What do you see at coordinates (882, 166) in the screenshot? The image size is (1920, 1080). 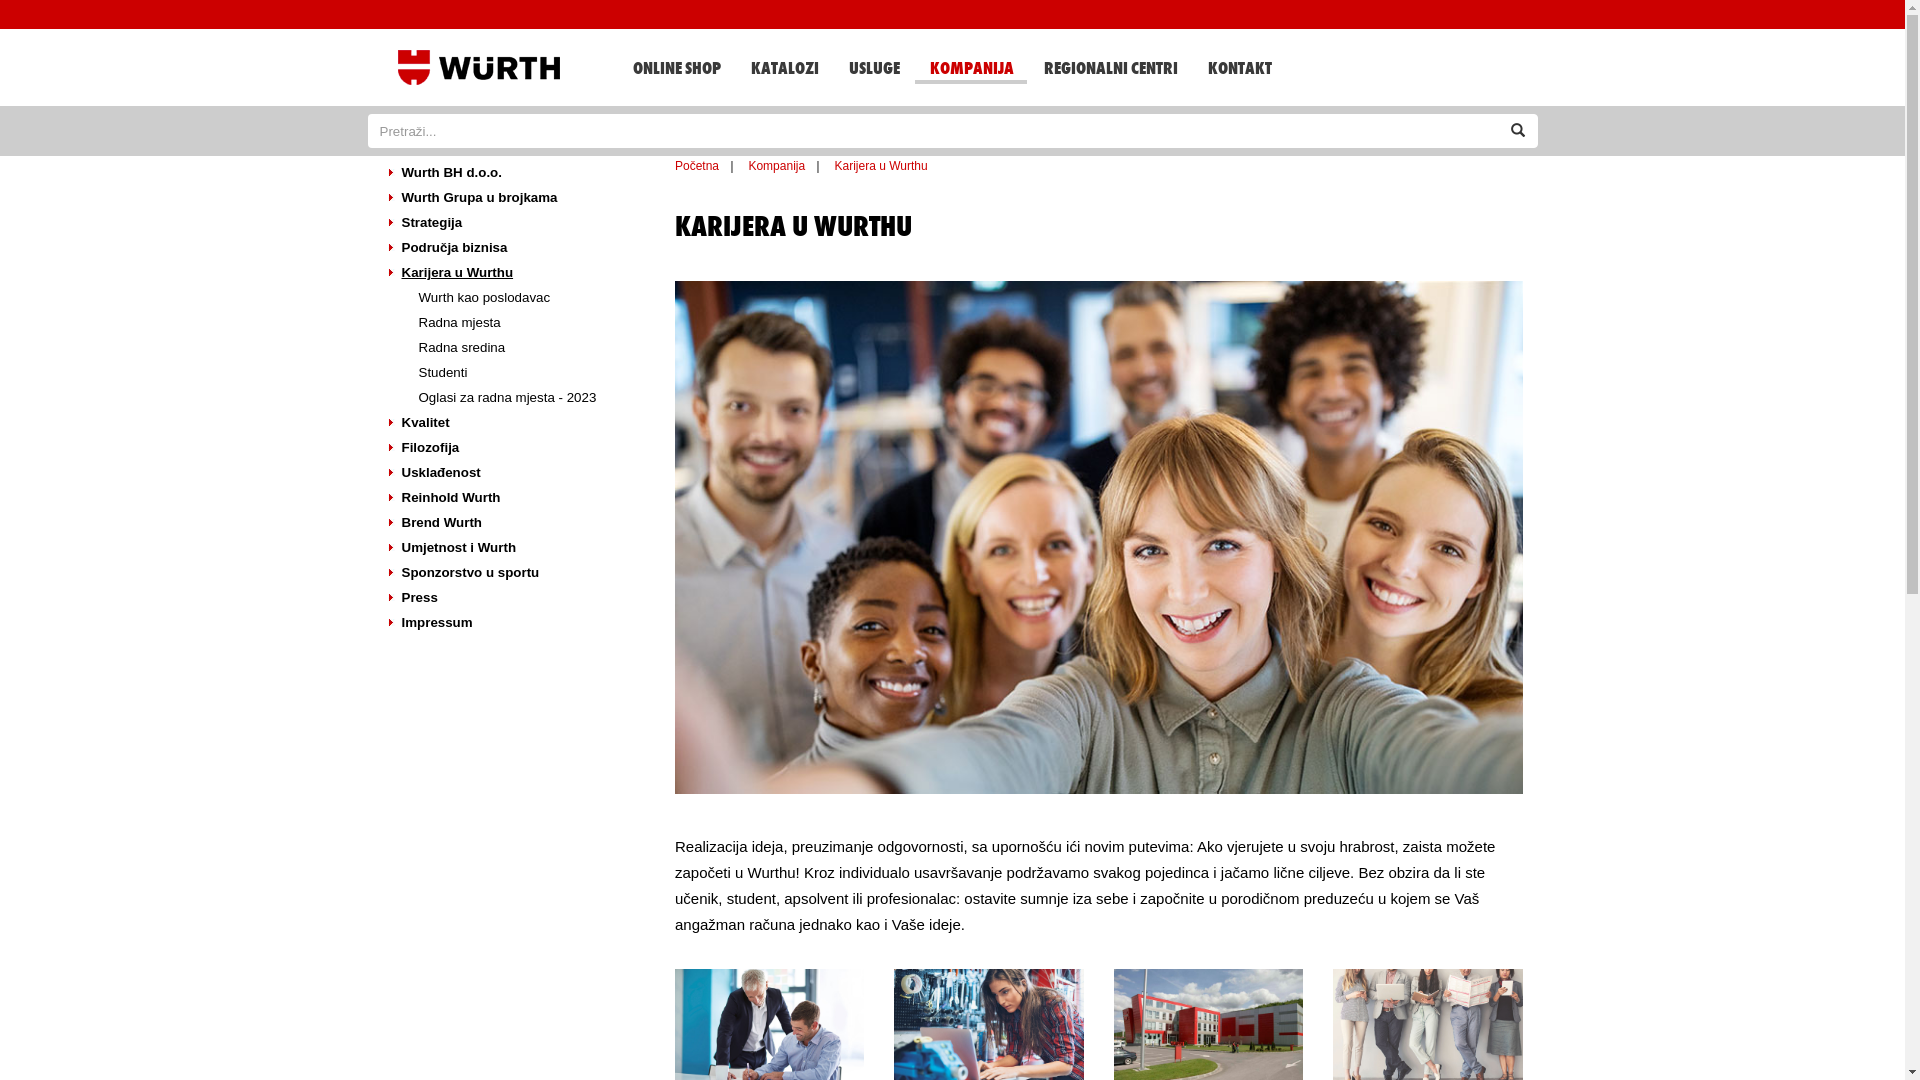 I see `Karijera u Wurthu` at bounding box center [882, 166].